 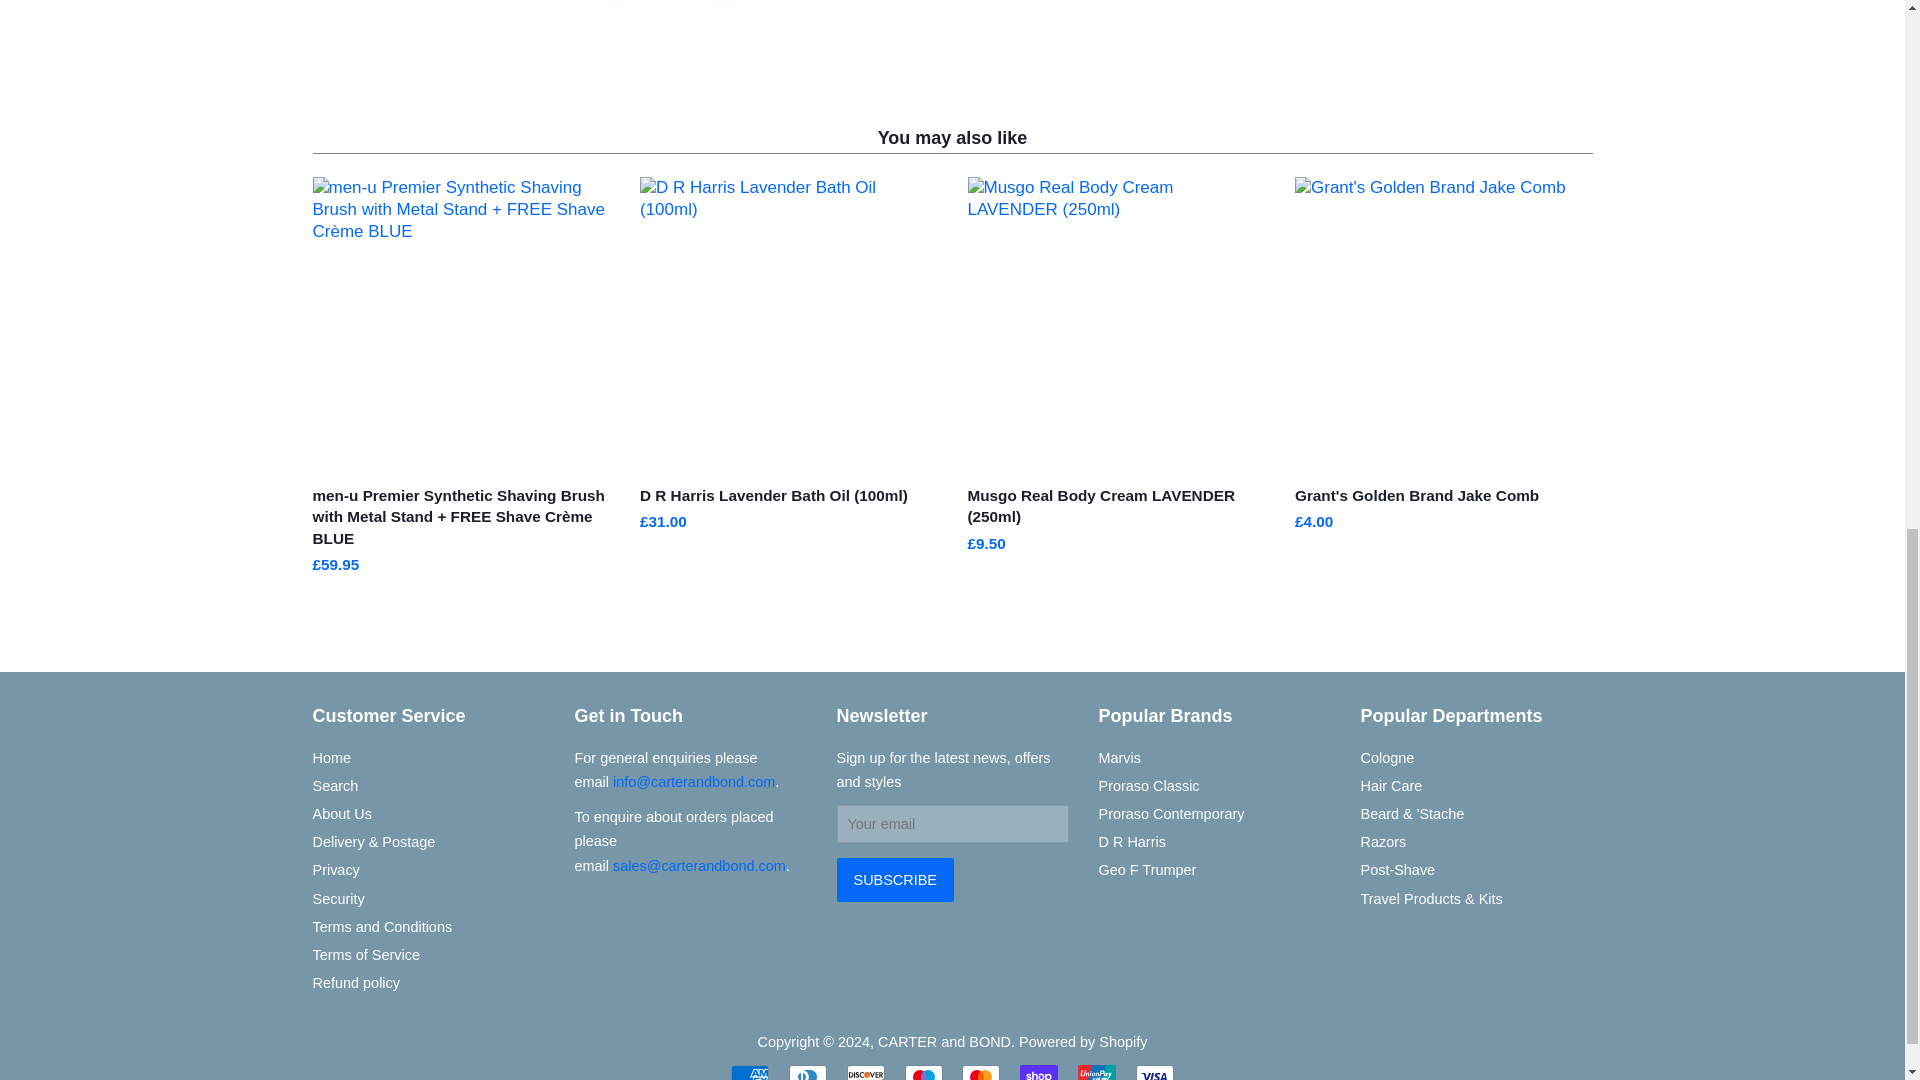 I want to click on Mastercard, so click(x=980, y=1072).